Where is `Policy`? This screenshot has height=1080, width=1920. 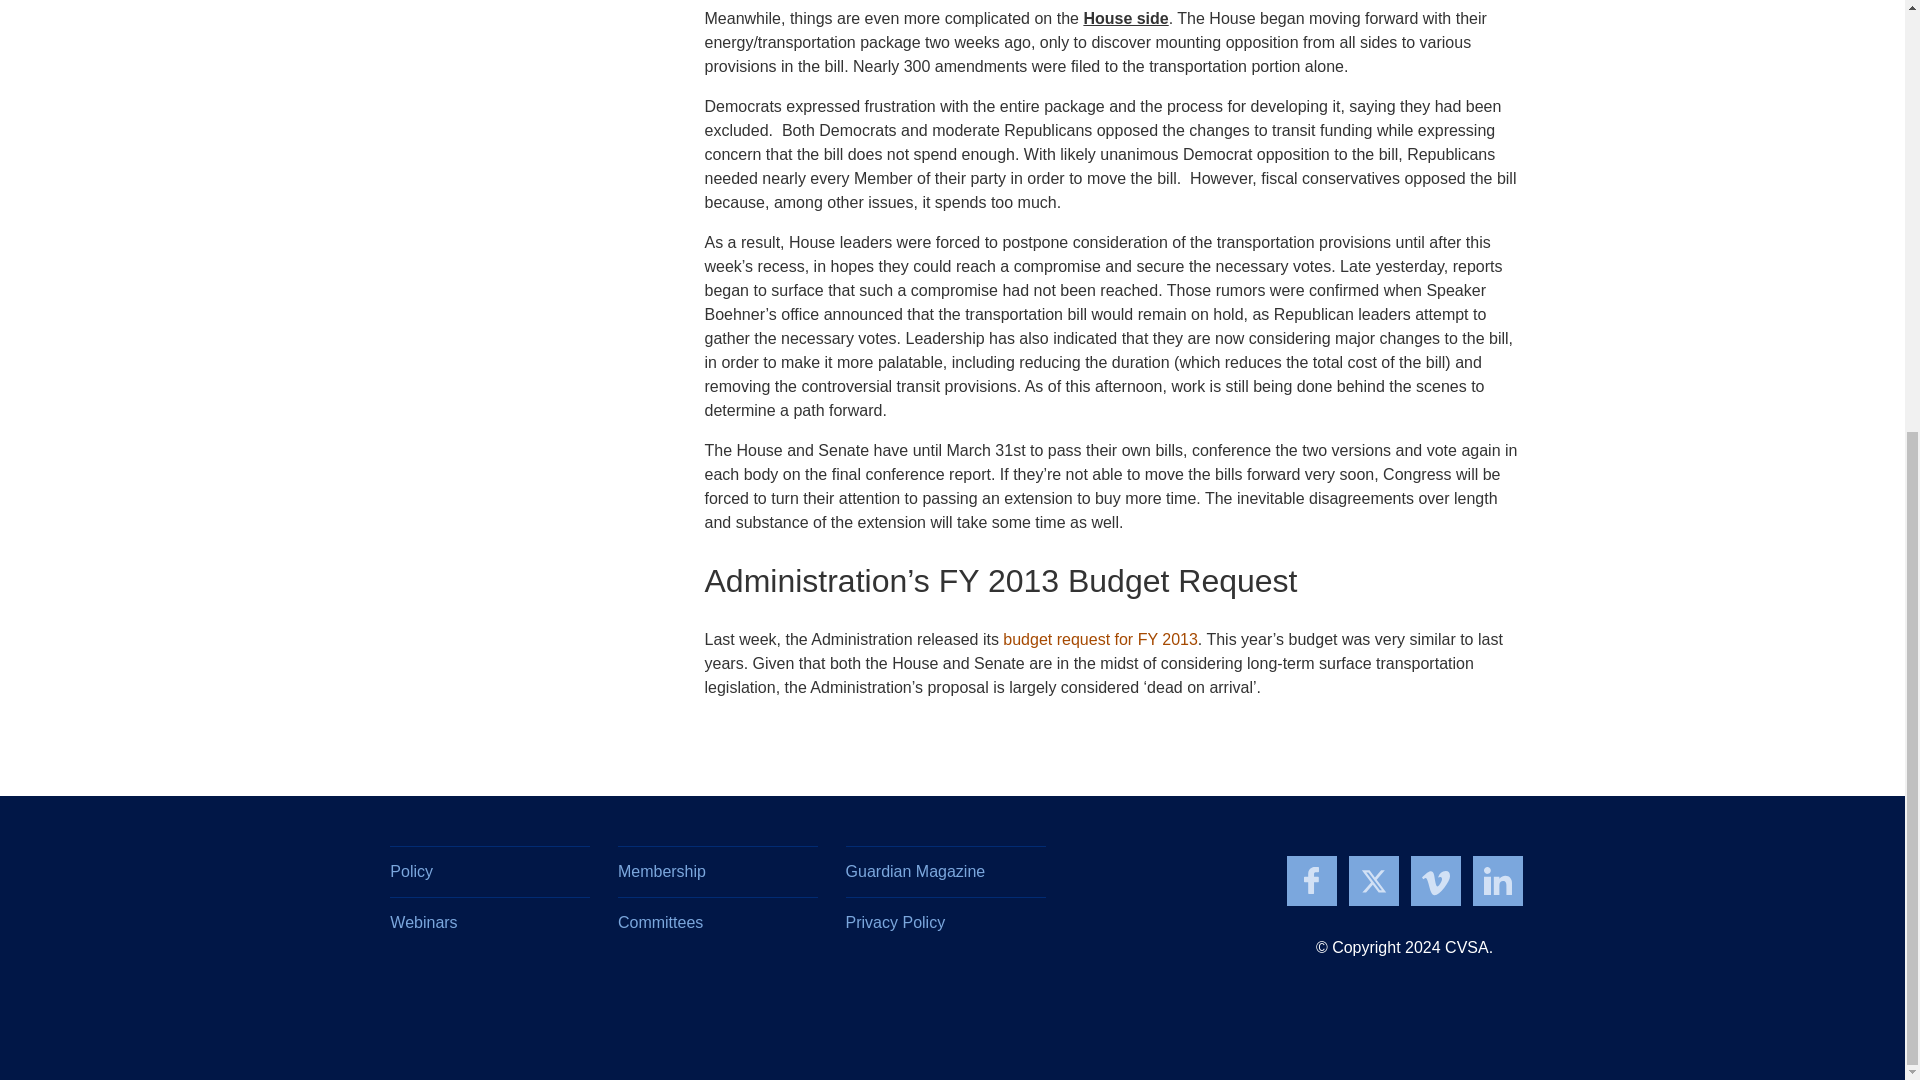
Policy is located at coordinates (489, 872).